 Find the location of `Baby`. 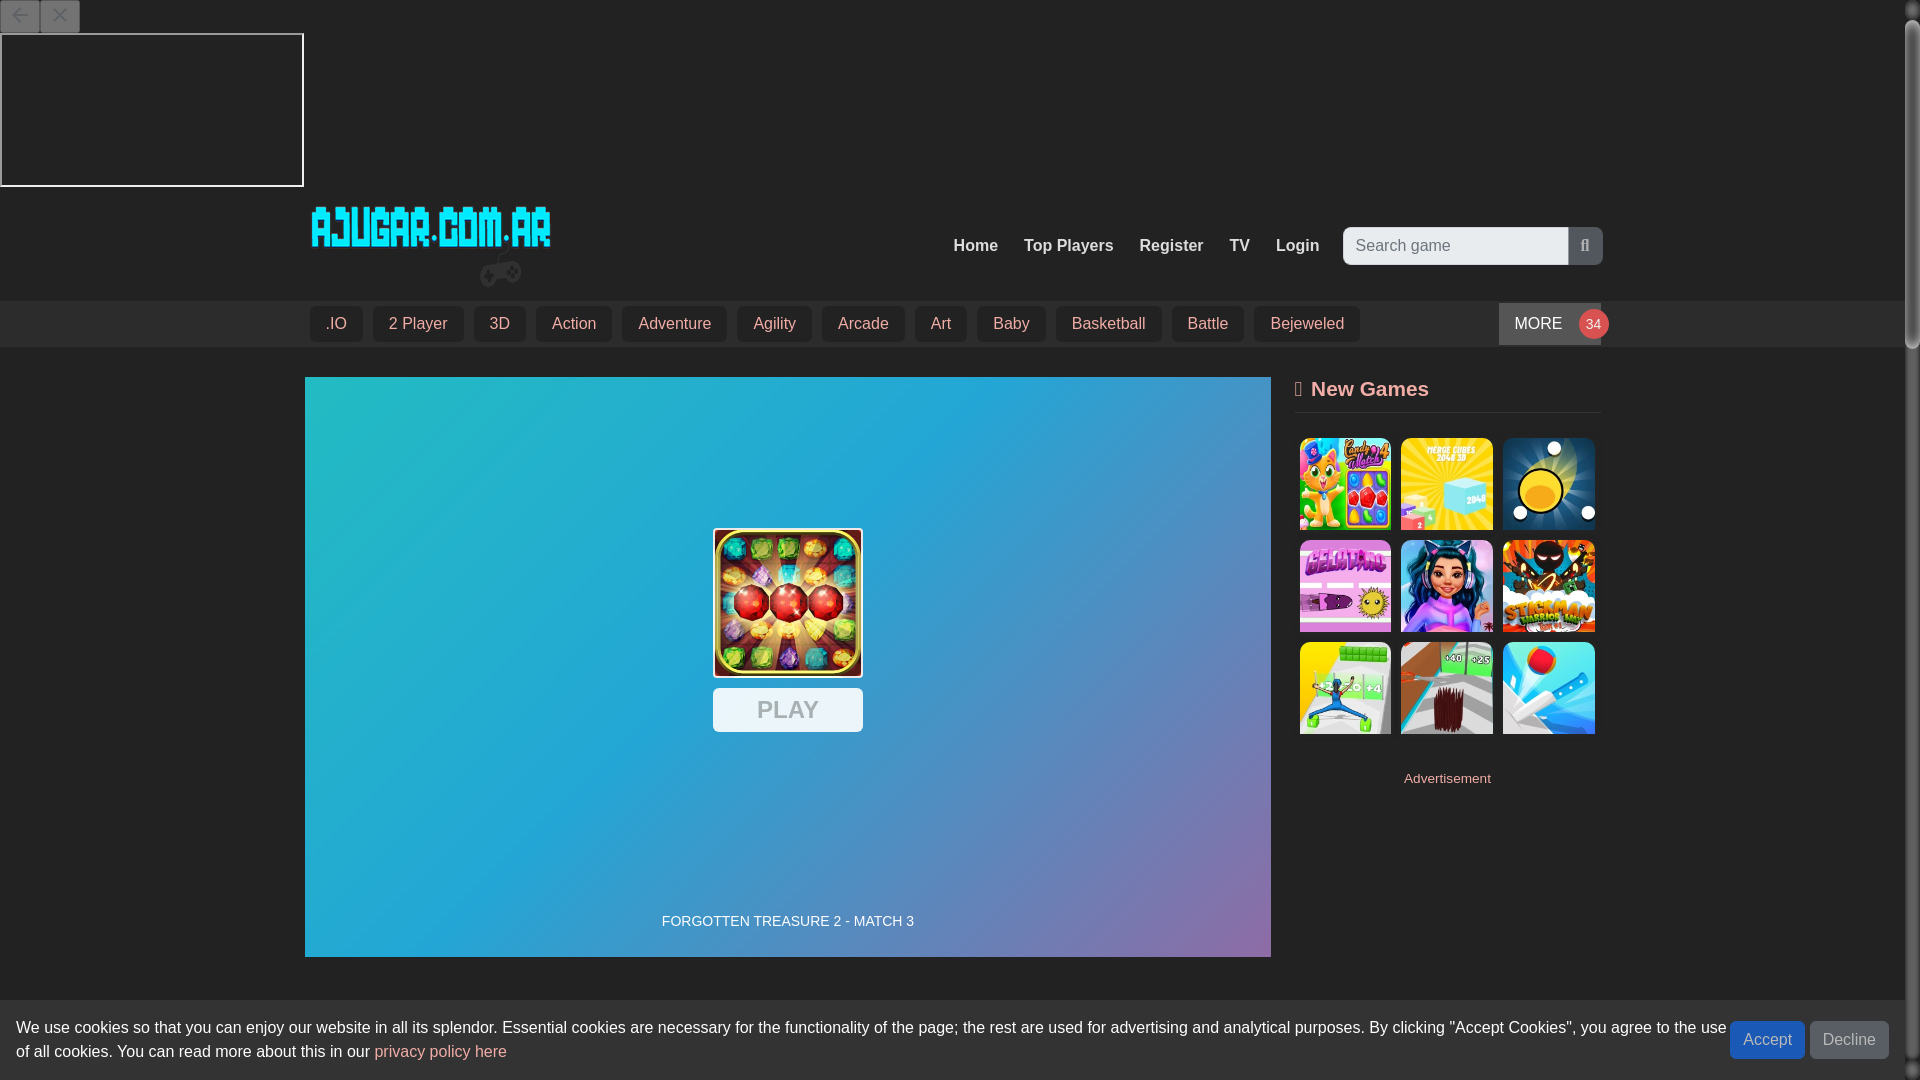

Baby is located at coordinates (1010, 324).